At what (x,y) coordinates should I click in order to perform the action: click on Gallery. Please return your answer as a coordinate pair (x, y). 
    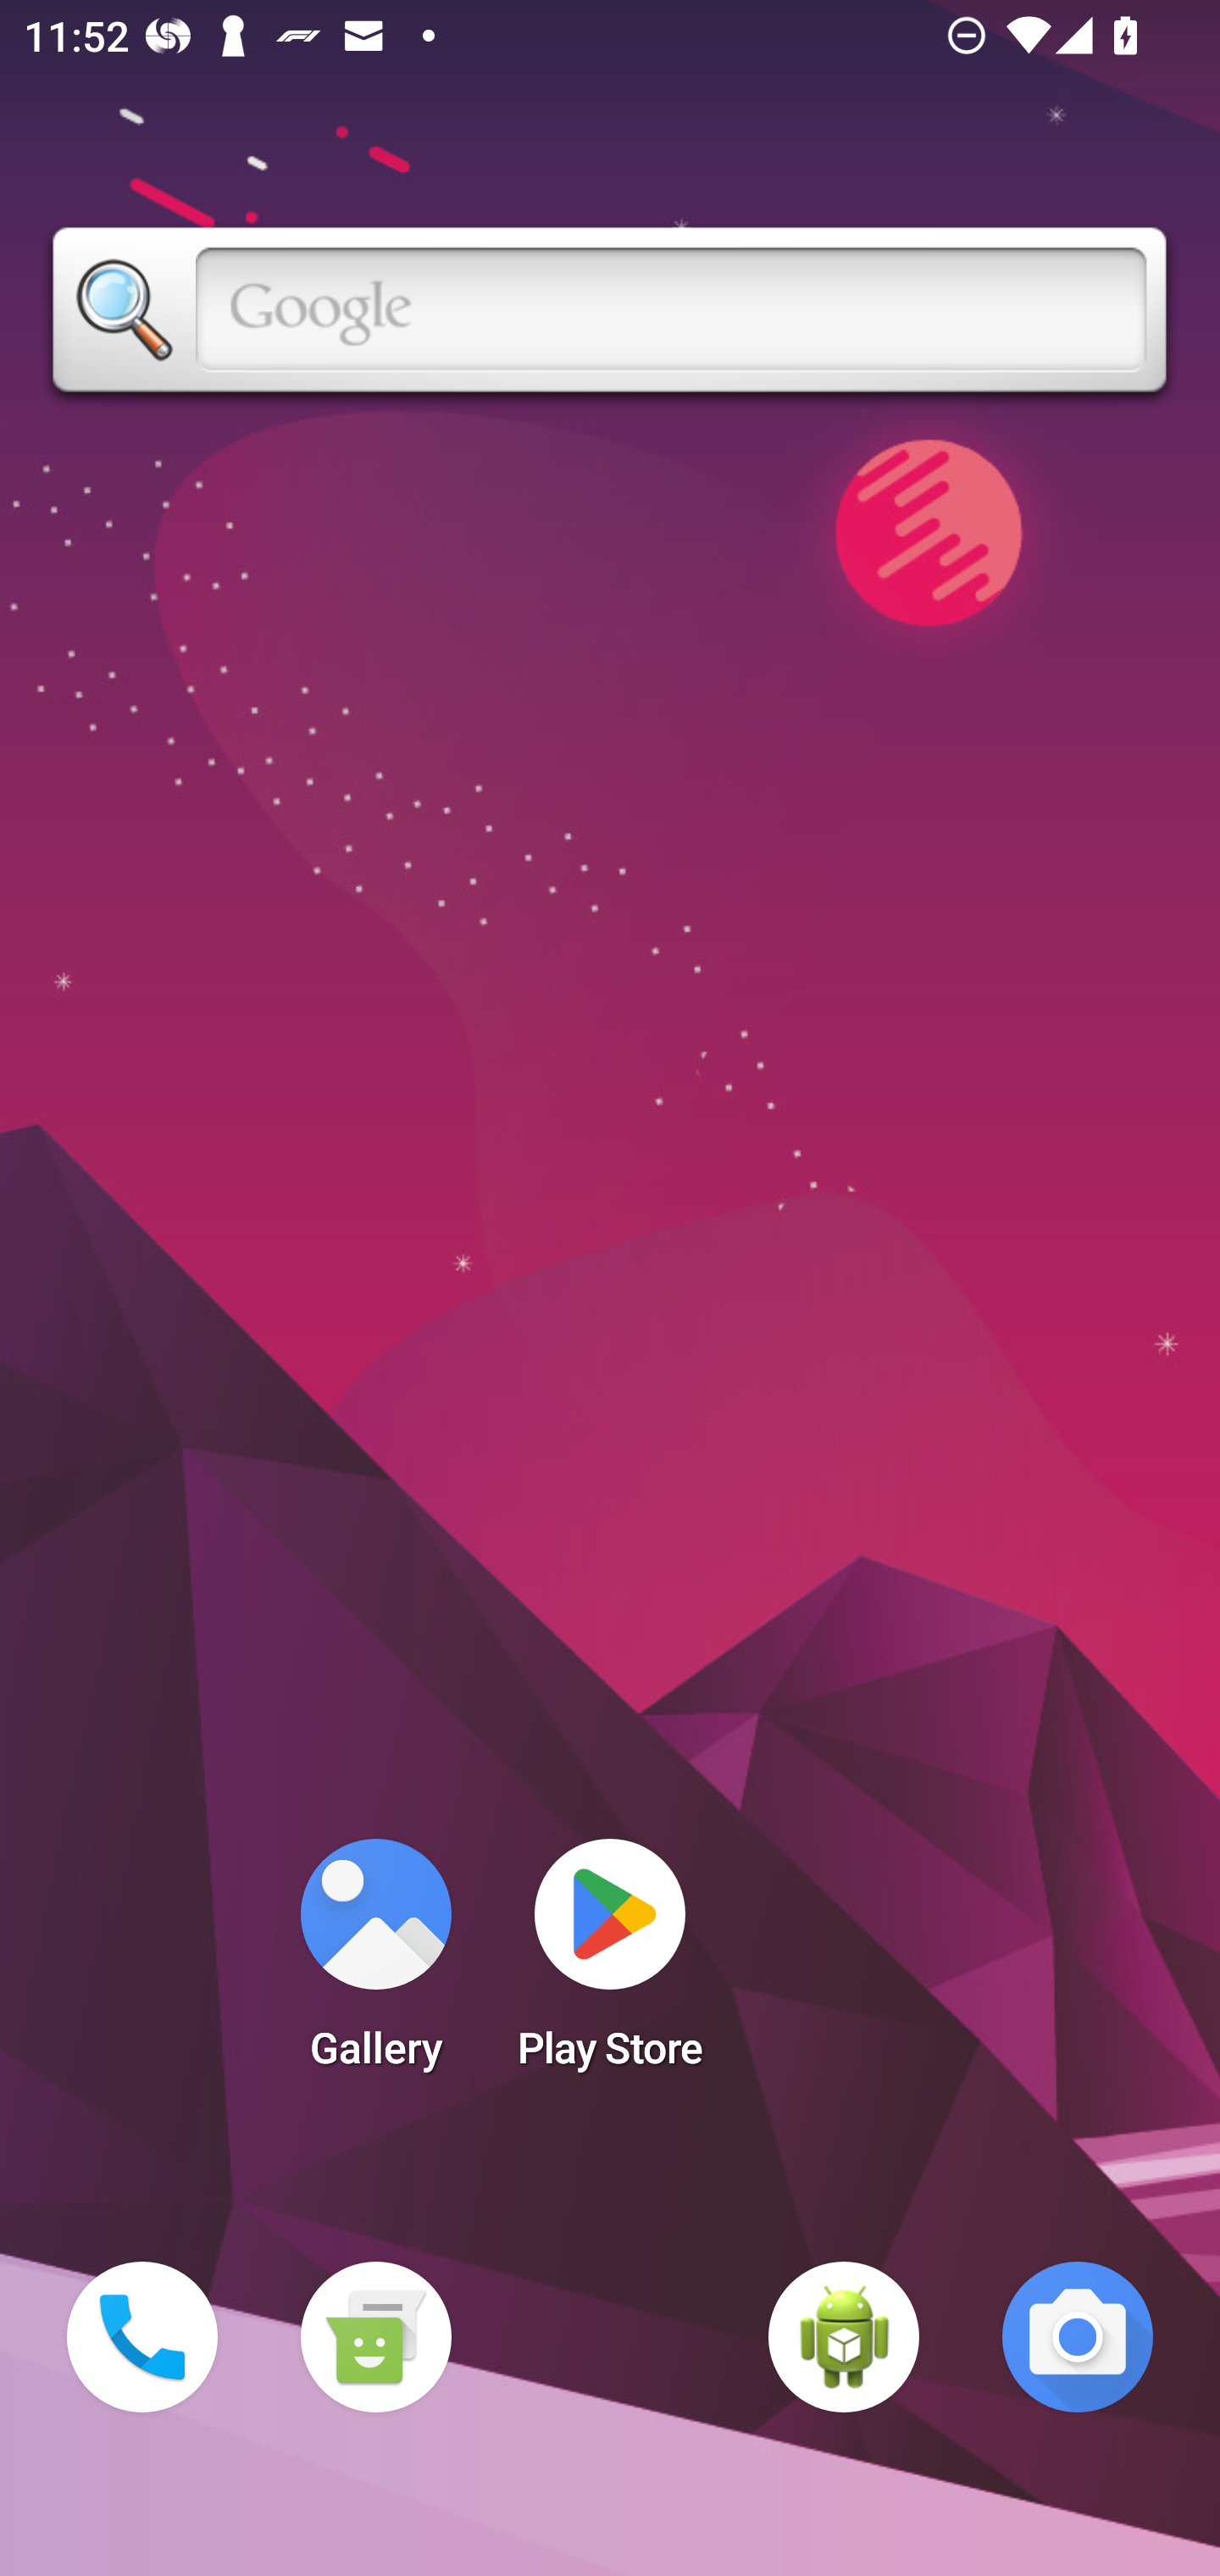
    Looking at the image, I should click on (375, 1964).